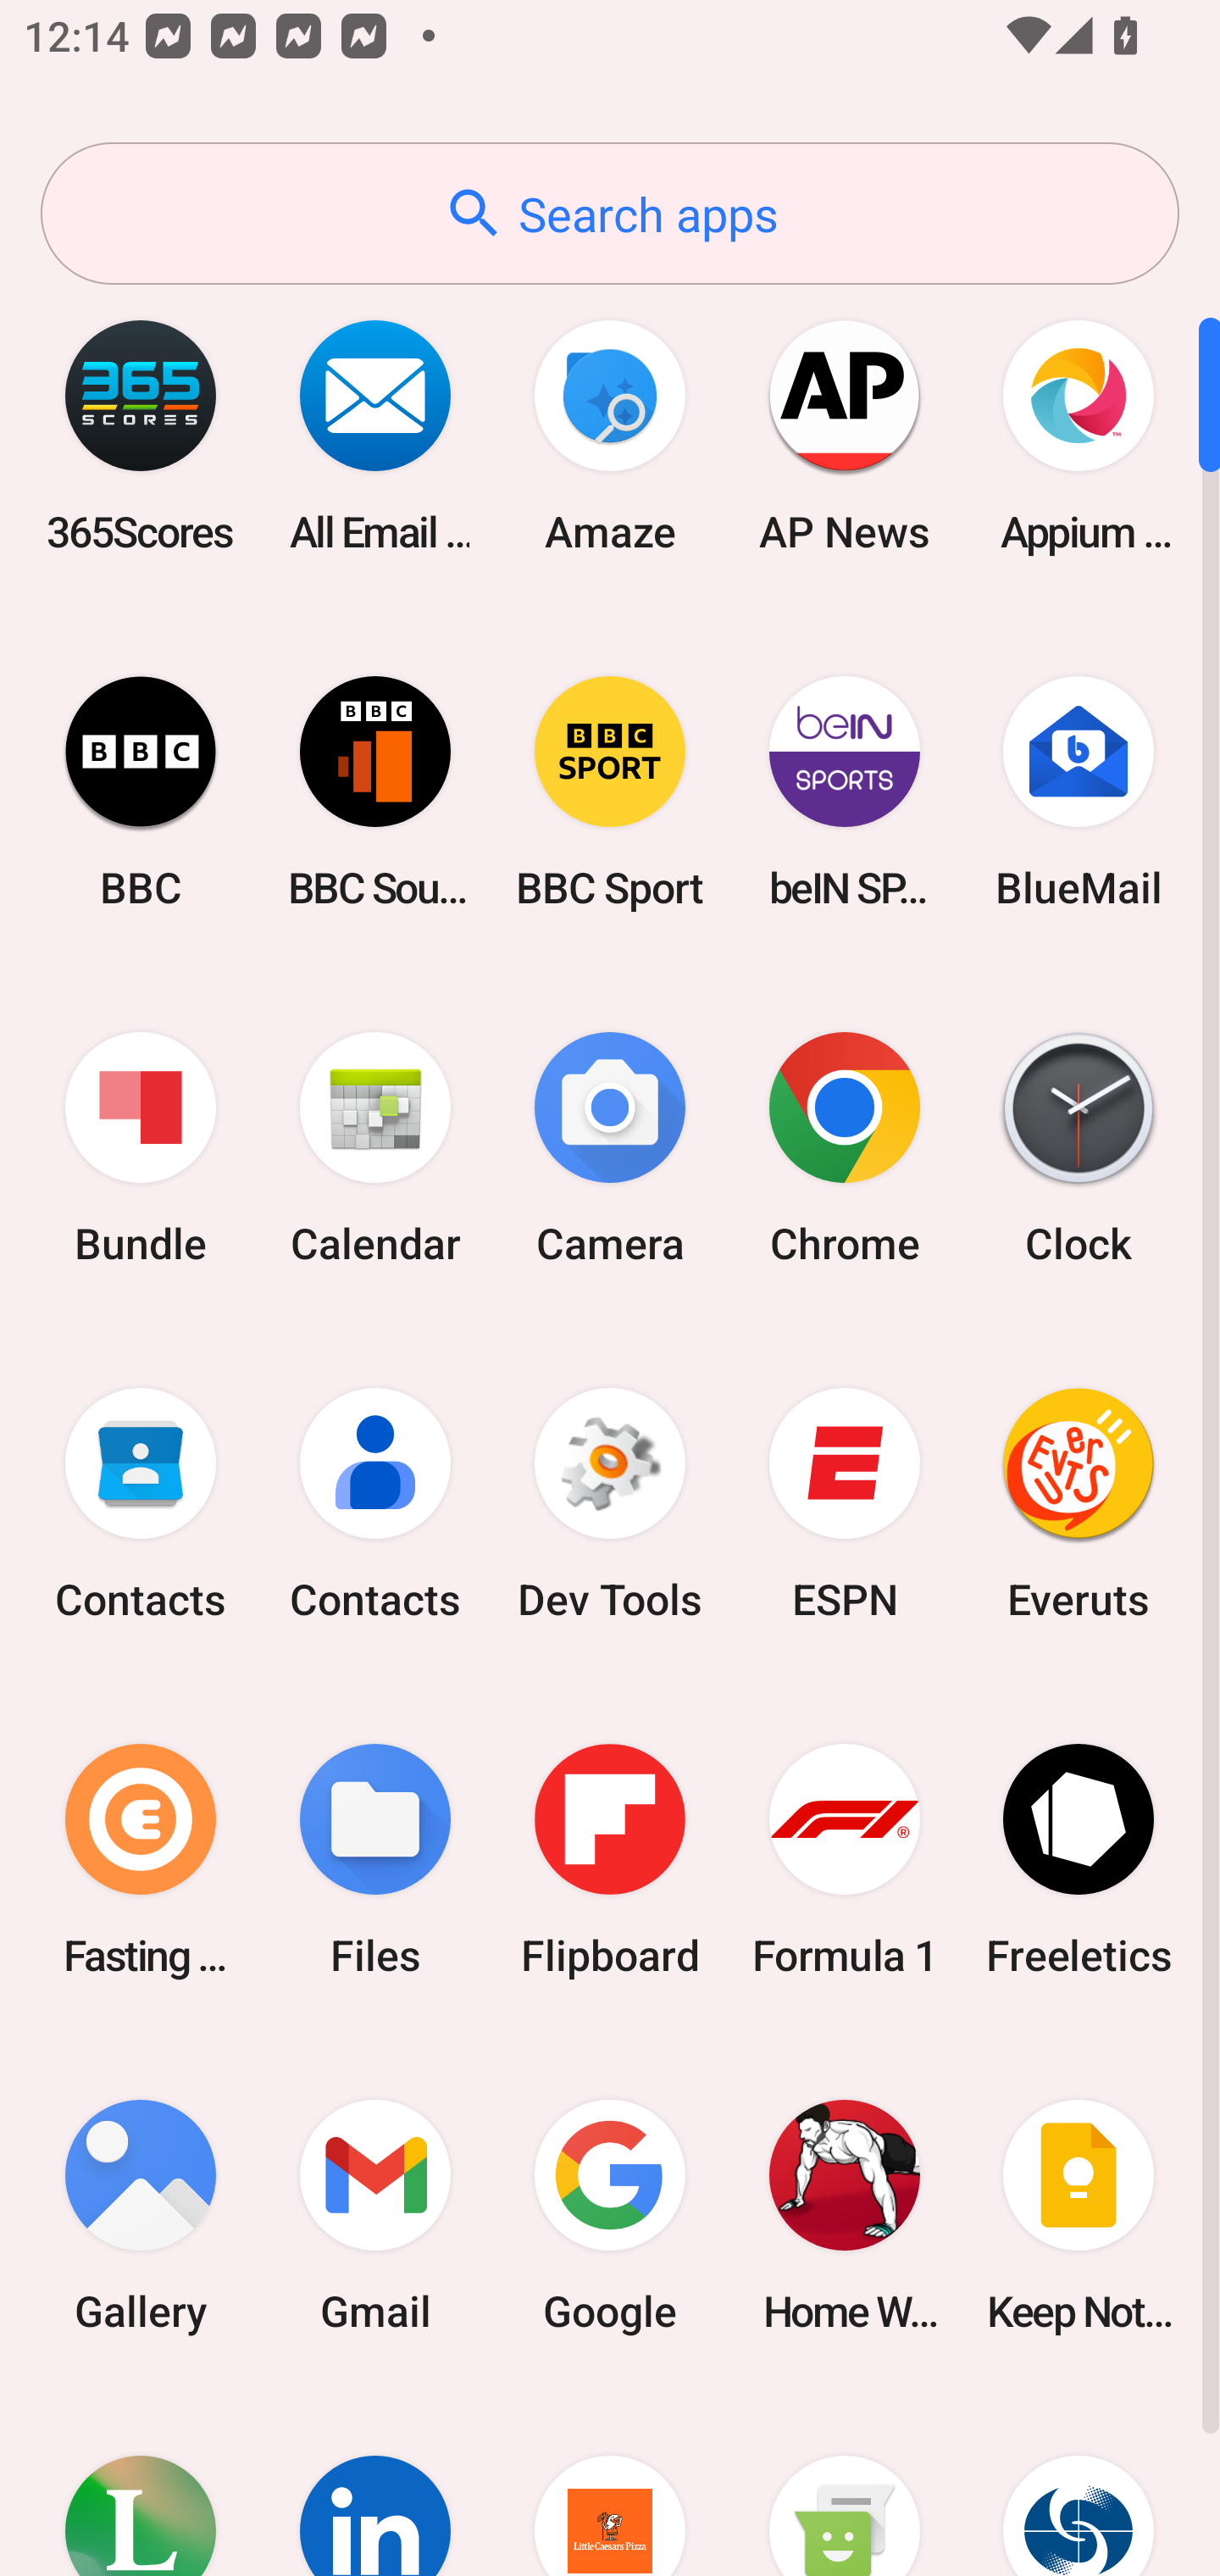 The image size is (1220, 2576). Describe the element at coordinates (375, 1504) in the screenshot. I see `Contacts` at that location.